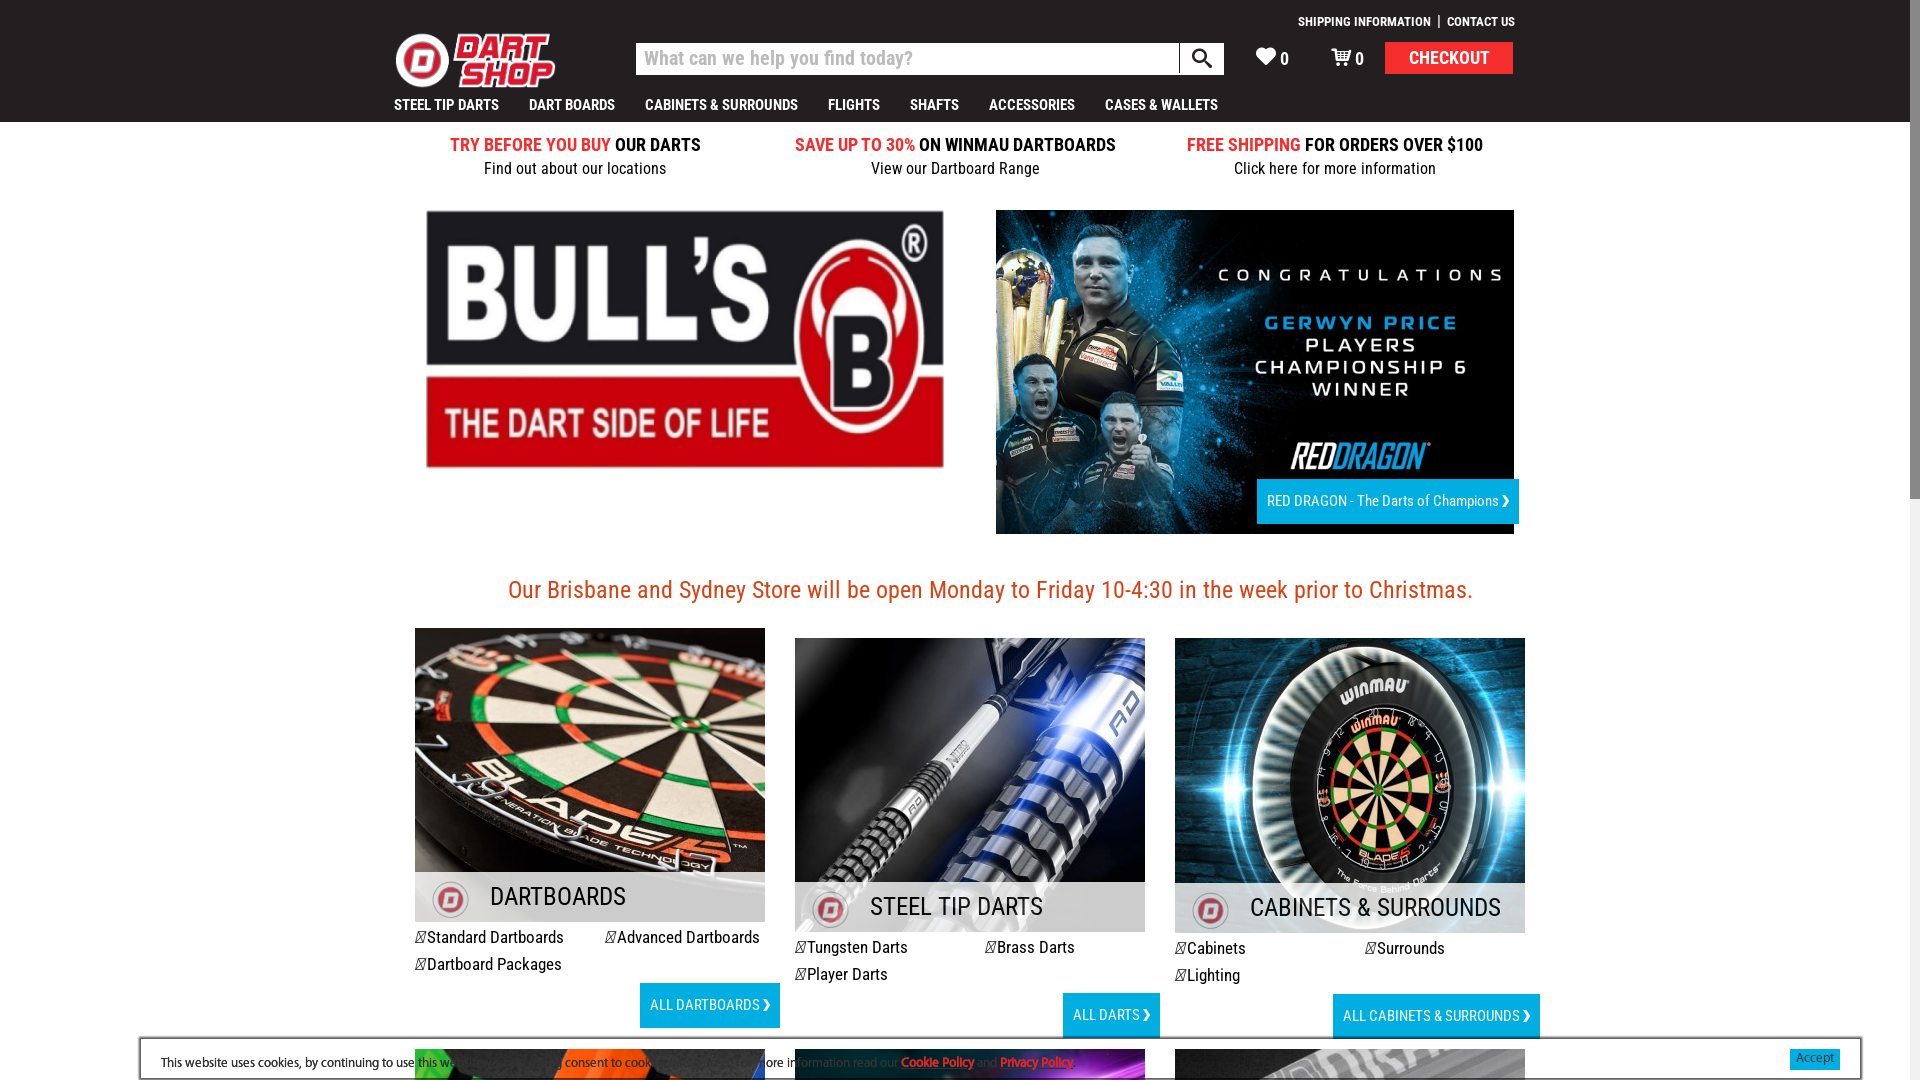 The height and width of the screenshot is (1080, 1920). Describe the element at coordinates (1815, 1060) in the screenshot. I see `Accept` at that location.